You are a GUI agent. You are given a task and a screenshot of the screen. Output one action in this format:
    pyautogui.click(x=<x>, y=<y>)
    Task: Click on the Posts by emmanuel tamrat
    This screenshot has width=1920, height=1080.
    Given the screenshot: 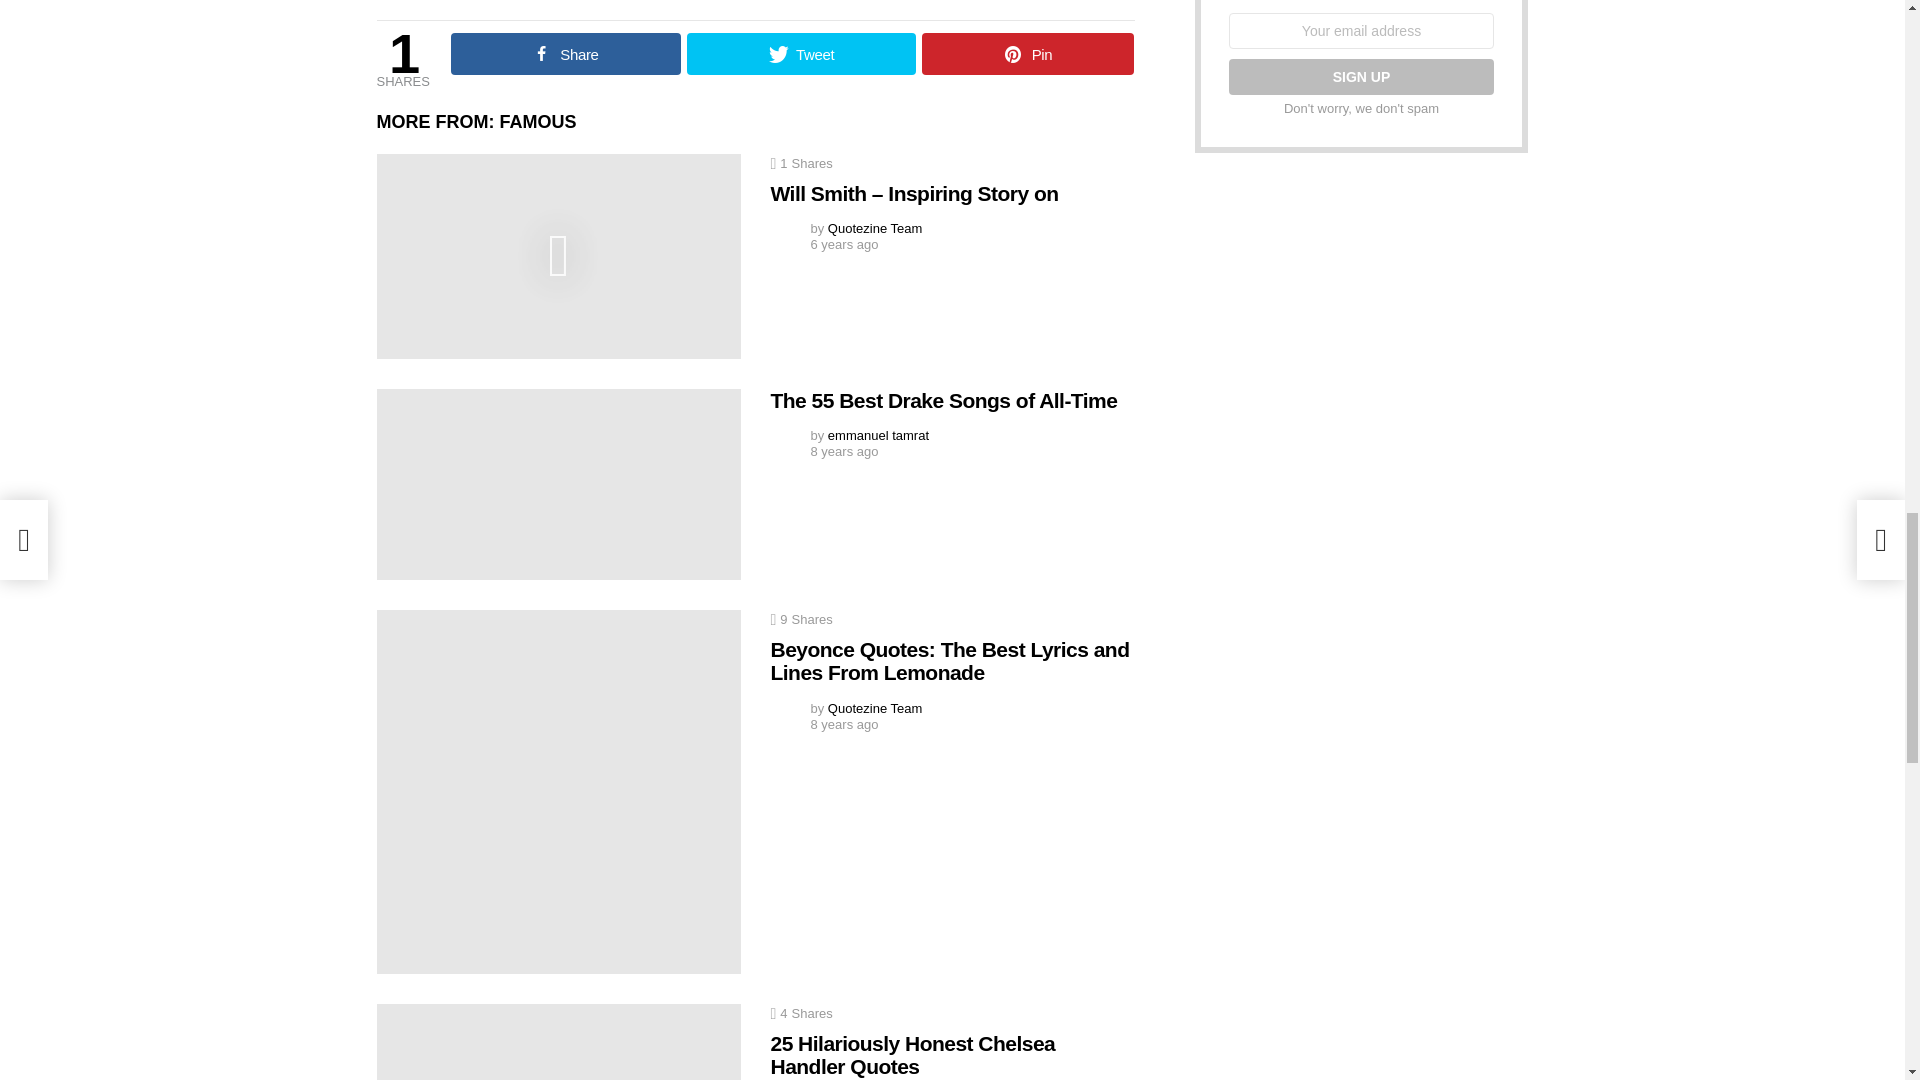 What is the action you would take?
    pyautogui.click(x=878, y=434)
    